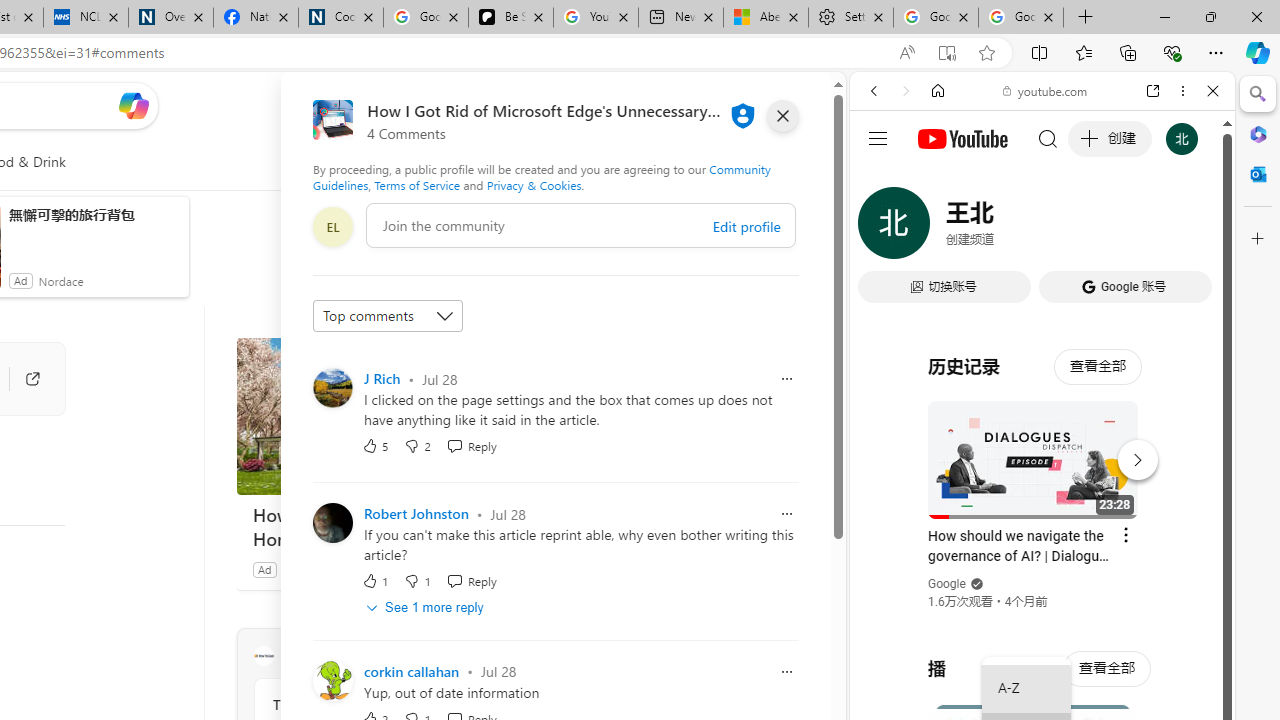 Image resolution: width=1280 pixels, height=720 pixels. Describe the element at coordinates (1093, 228) in the screenshot. I see `Search Filter, Search Tools` at that location.